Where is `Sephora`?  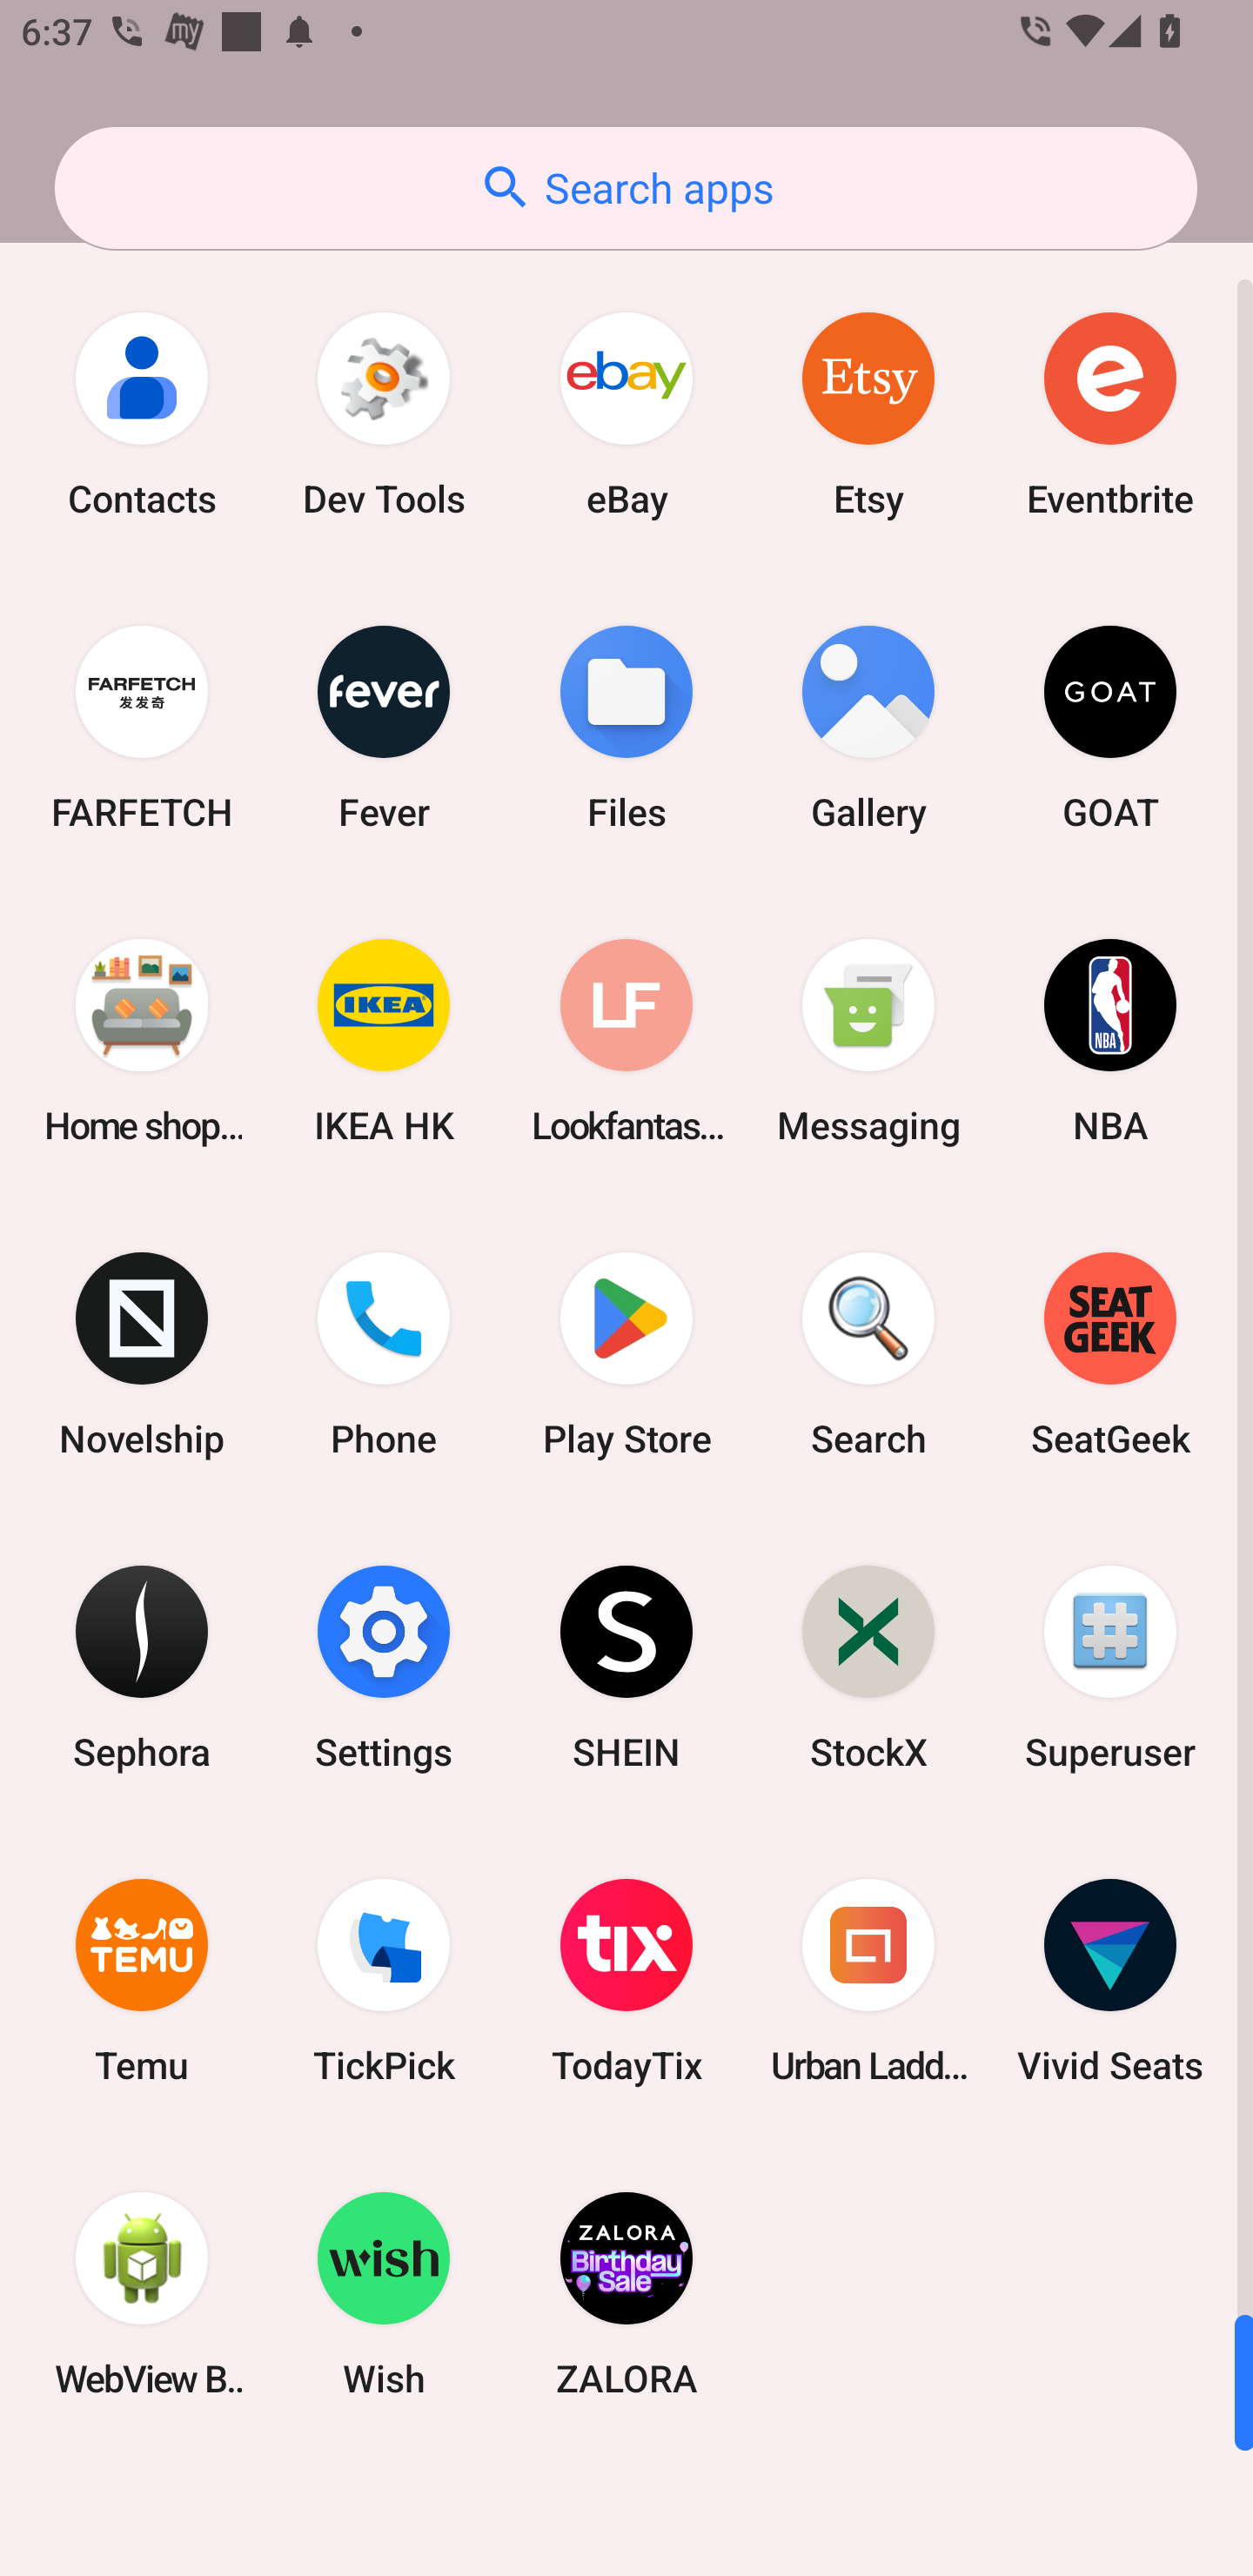
Sephora is located at coordinates (142, 1666).